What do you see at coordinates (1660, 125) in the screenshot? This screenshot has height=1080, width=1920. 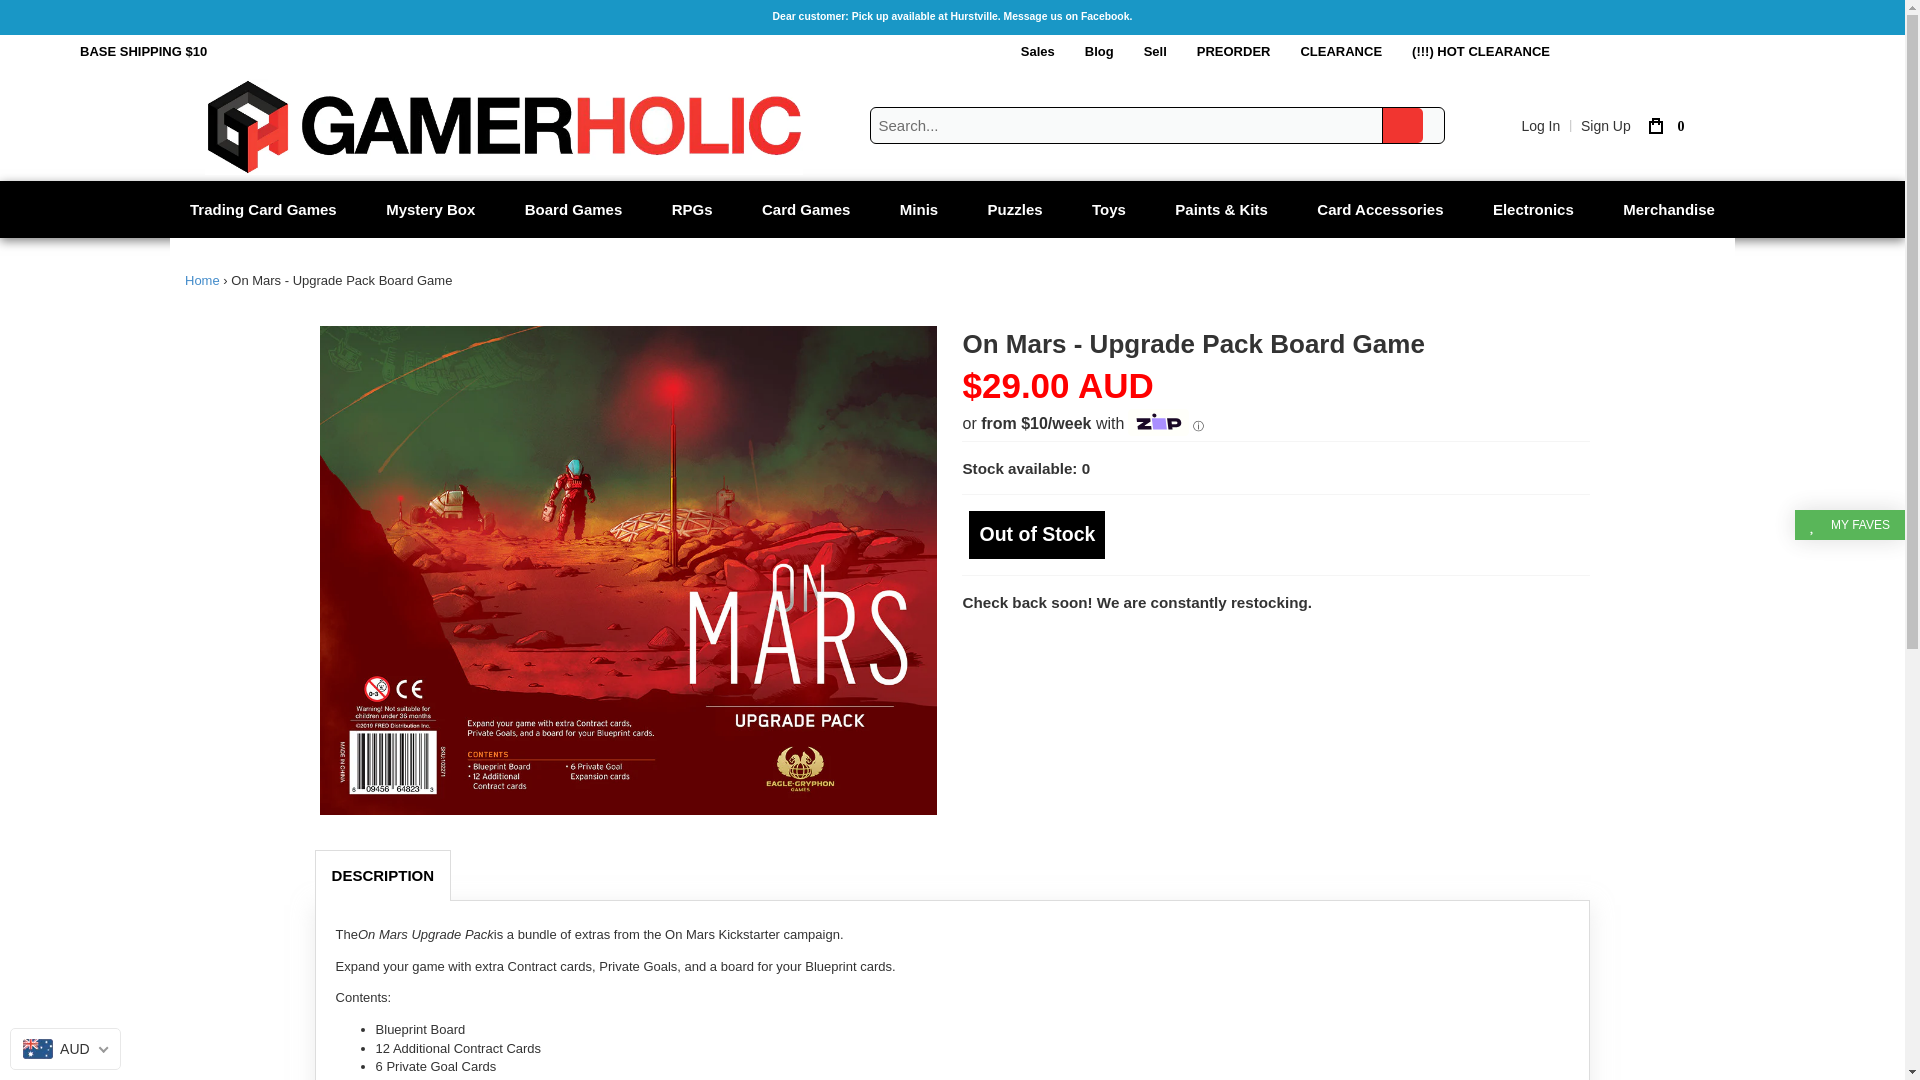 I see `0` at bounding box center [1660, 125].